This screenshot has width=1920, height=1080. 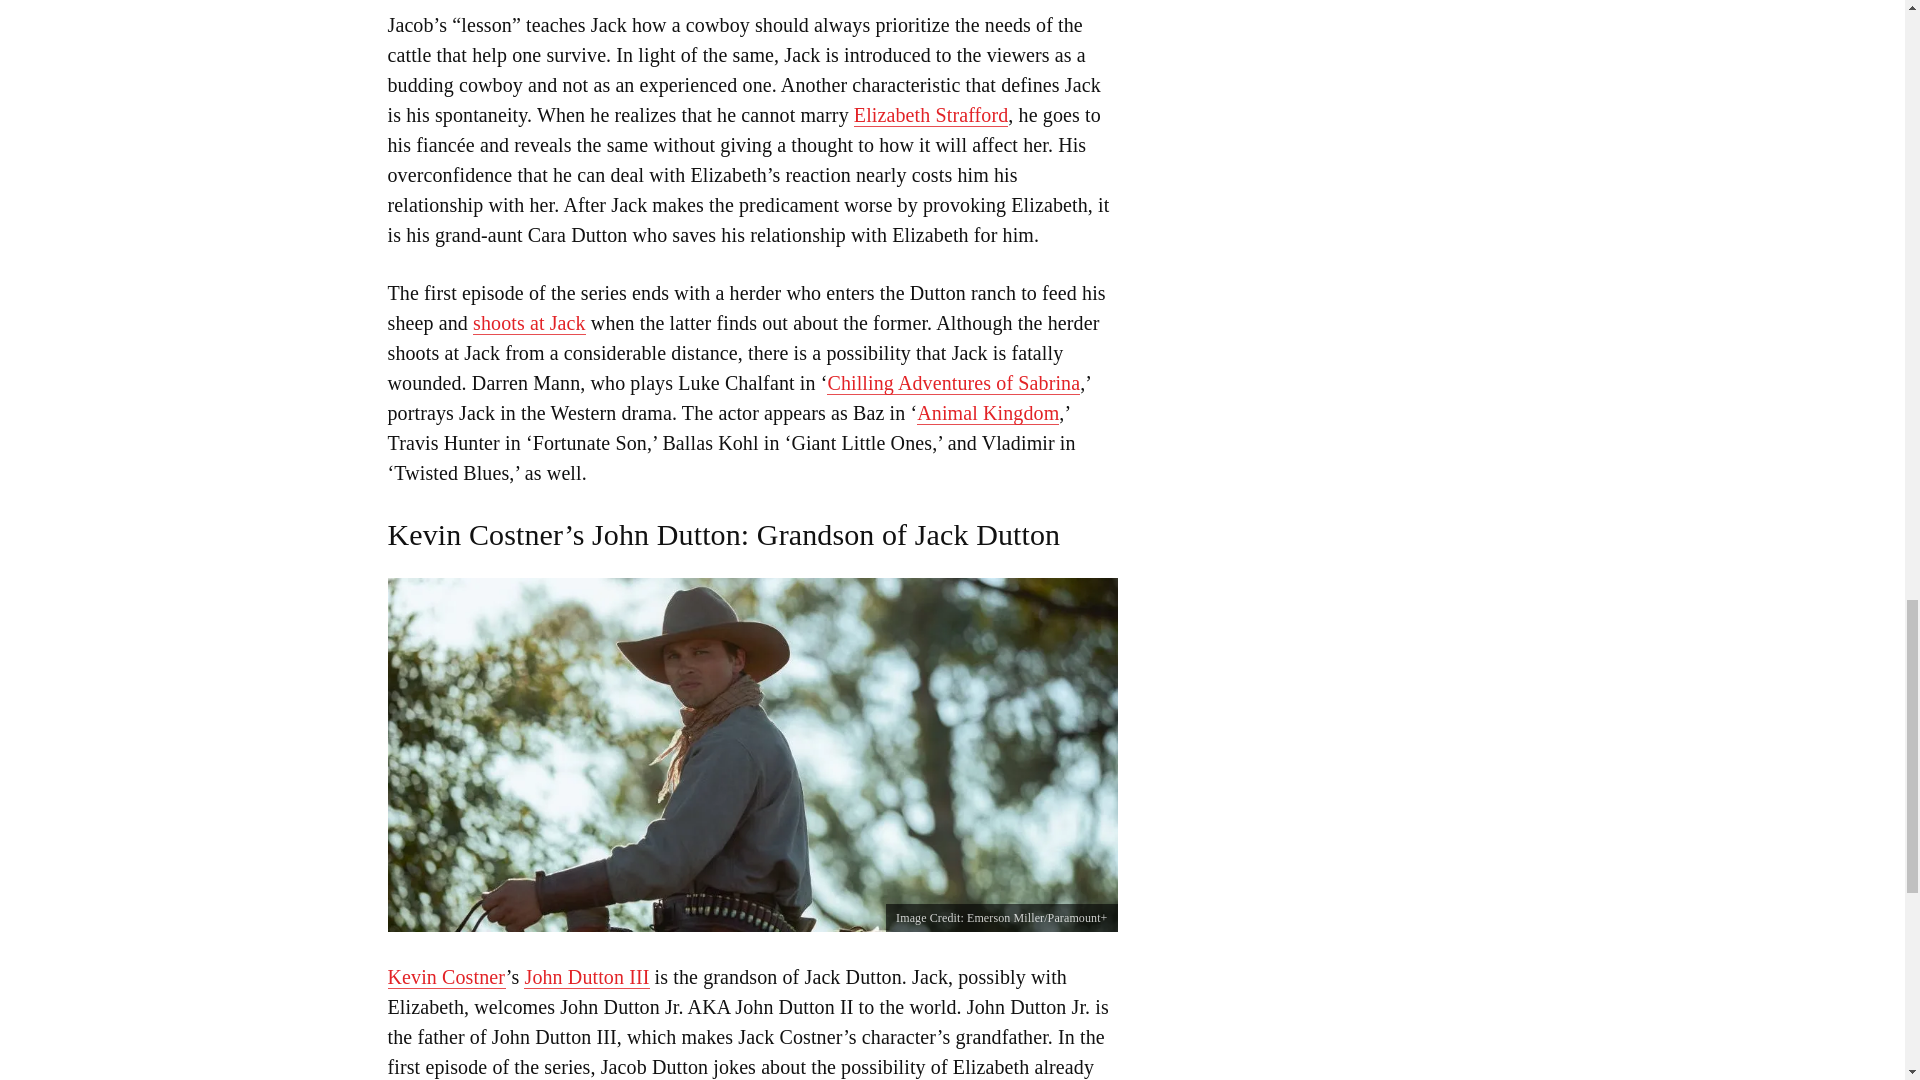 What do you see at coordinates (931, 115) in the screenshot?
I see `Elizabeth Strafford` at bounding box center [931, 115].